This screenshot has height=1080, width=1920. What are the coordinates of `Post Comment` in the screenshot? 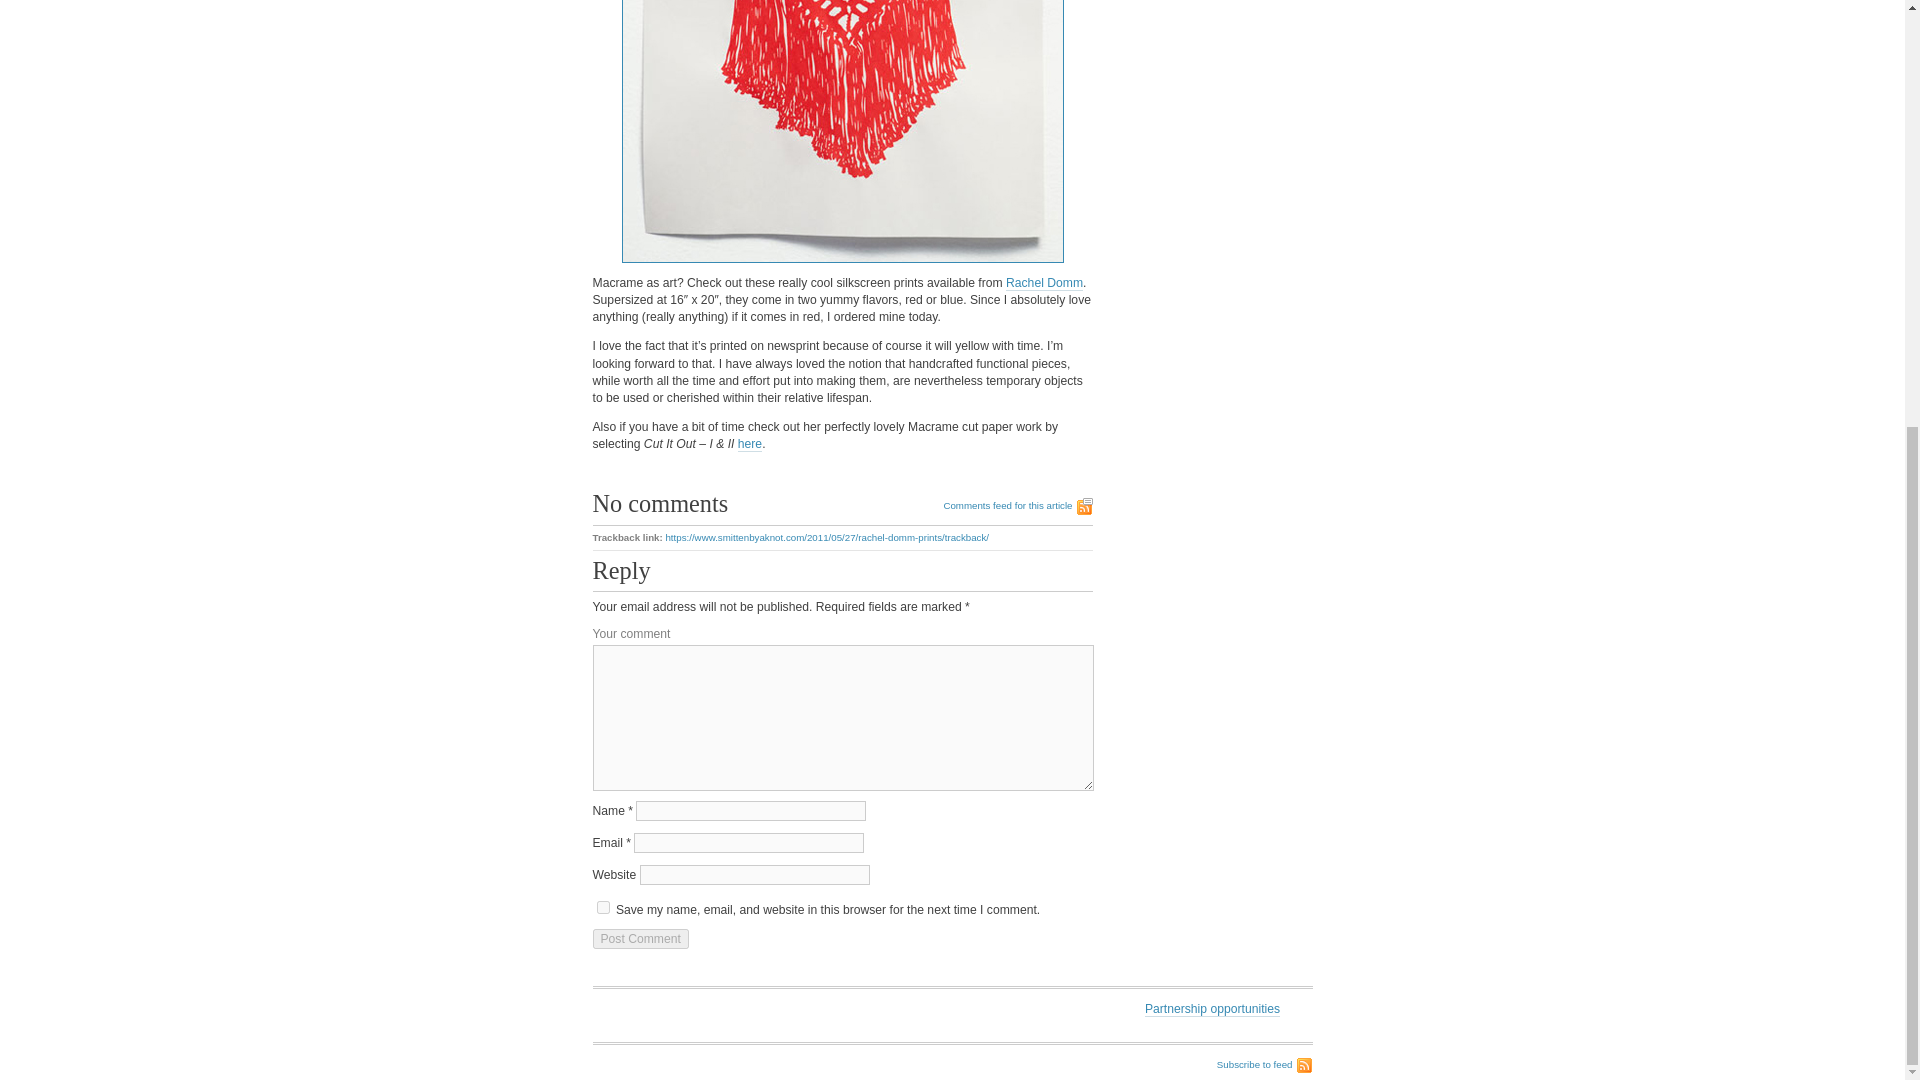 It's located at (639, 938).